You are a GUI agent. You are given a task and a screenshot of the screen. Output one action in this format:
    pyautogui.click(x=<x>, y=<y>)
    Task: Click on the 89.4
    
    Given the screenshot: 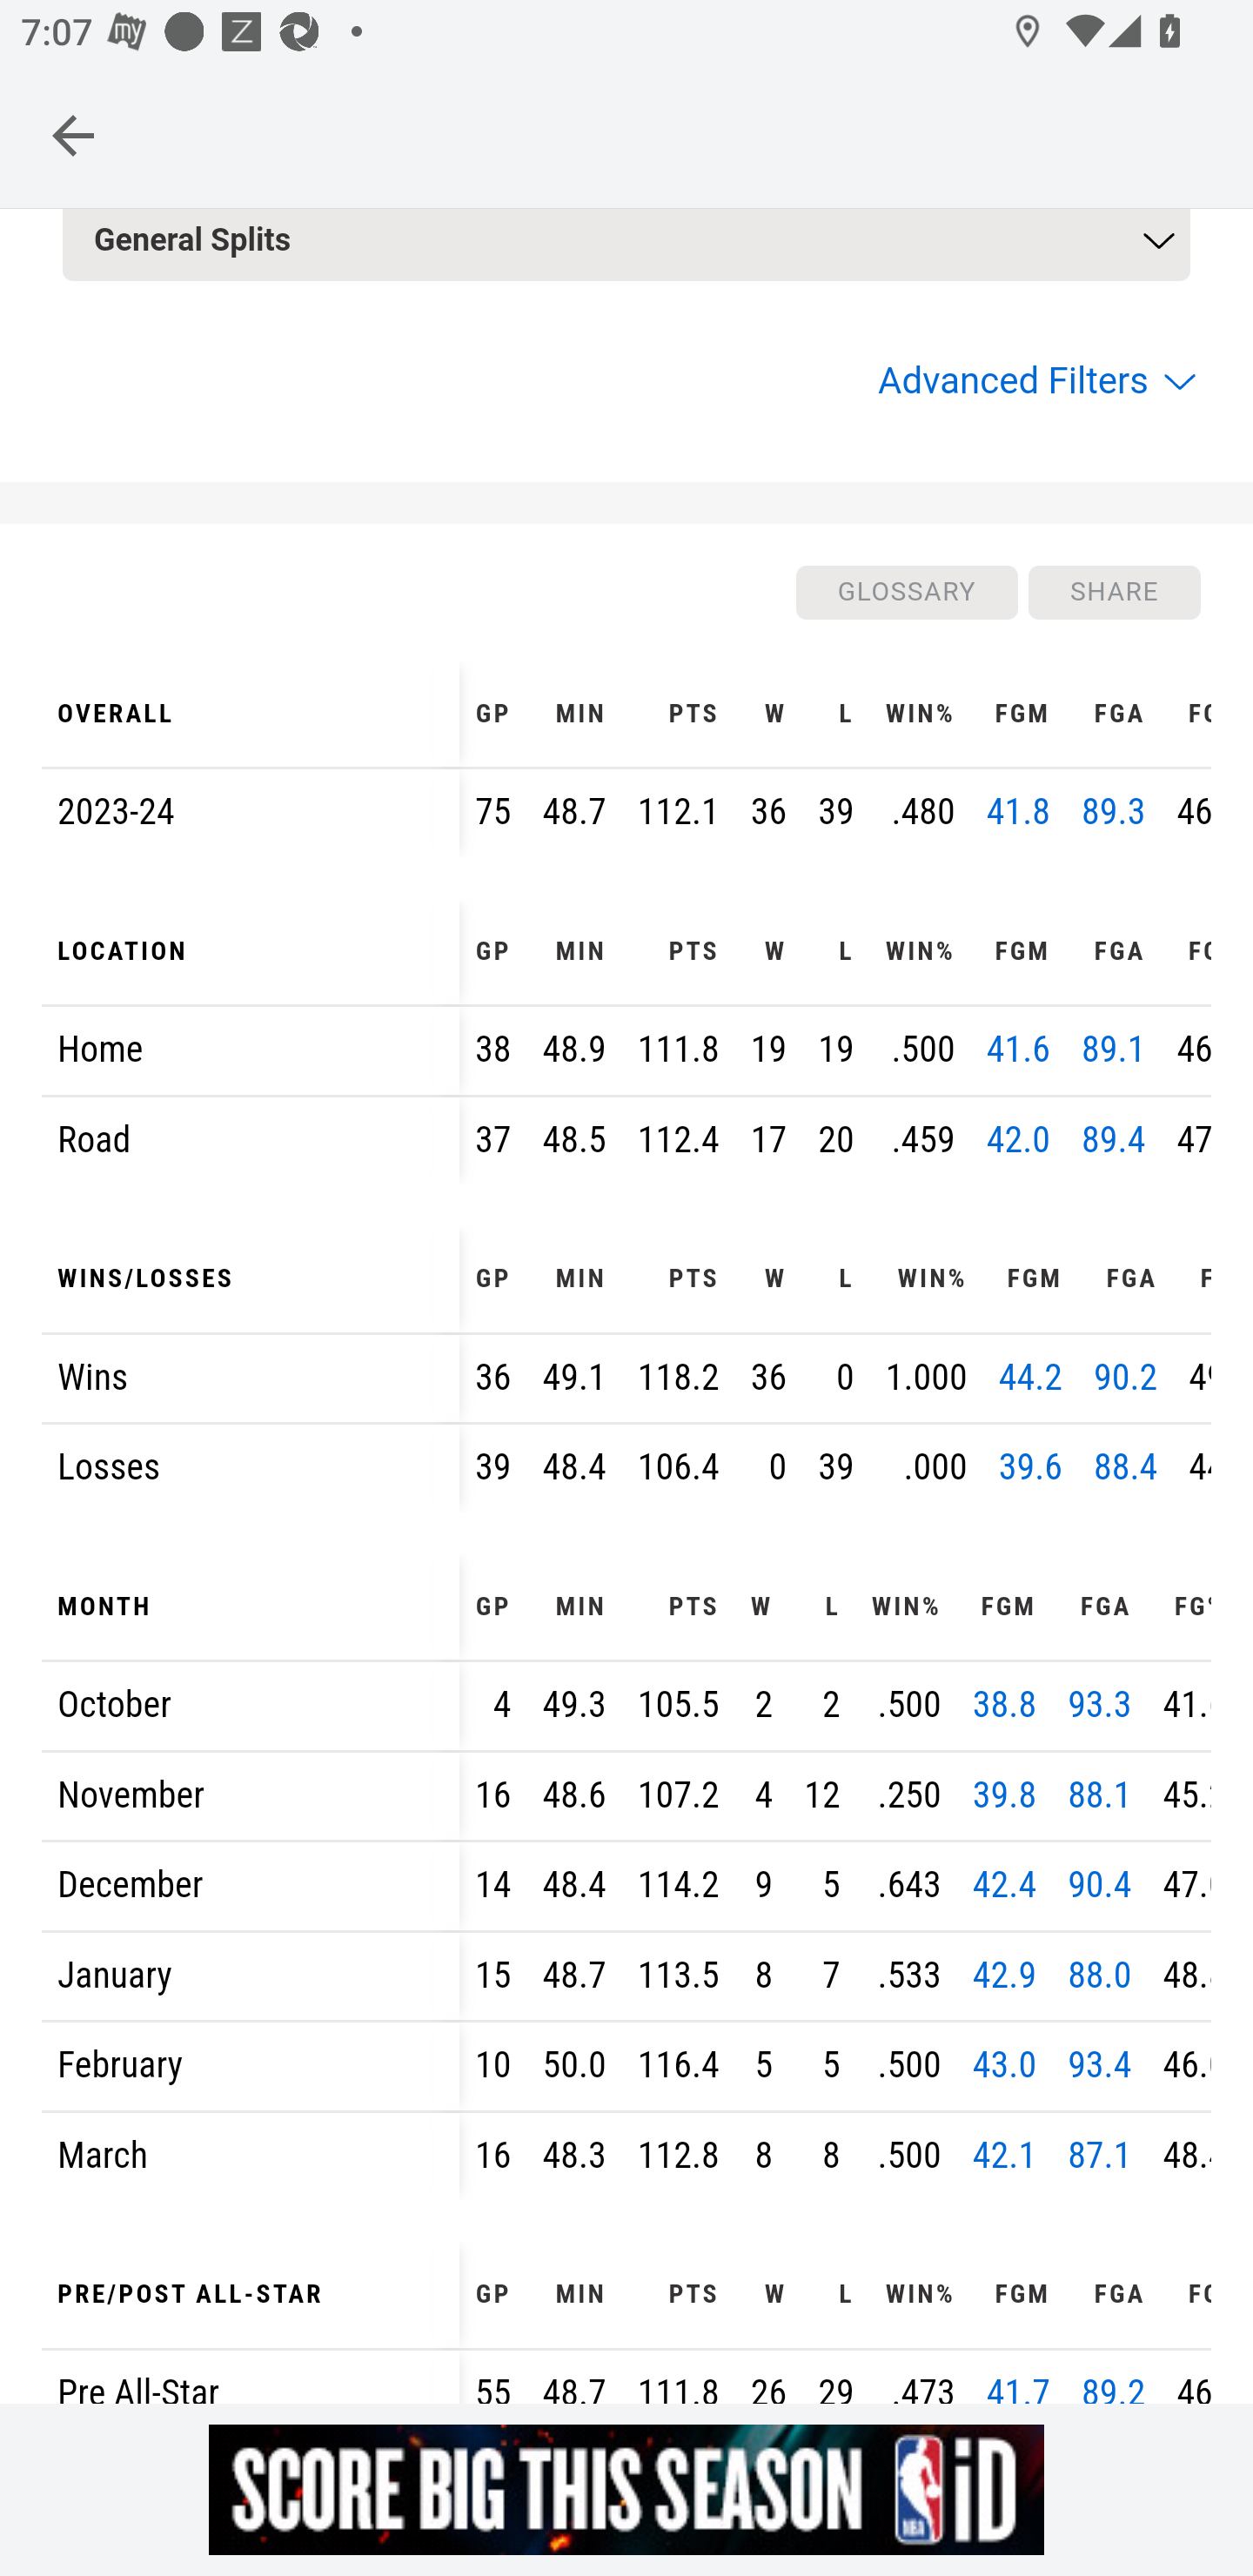 What is the action you would take?
    pyautogui.click(x=1113, y=1139)
    